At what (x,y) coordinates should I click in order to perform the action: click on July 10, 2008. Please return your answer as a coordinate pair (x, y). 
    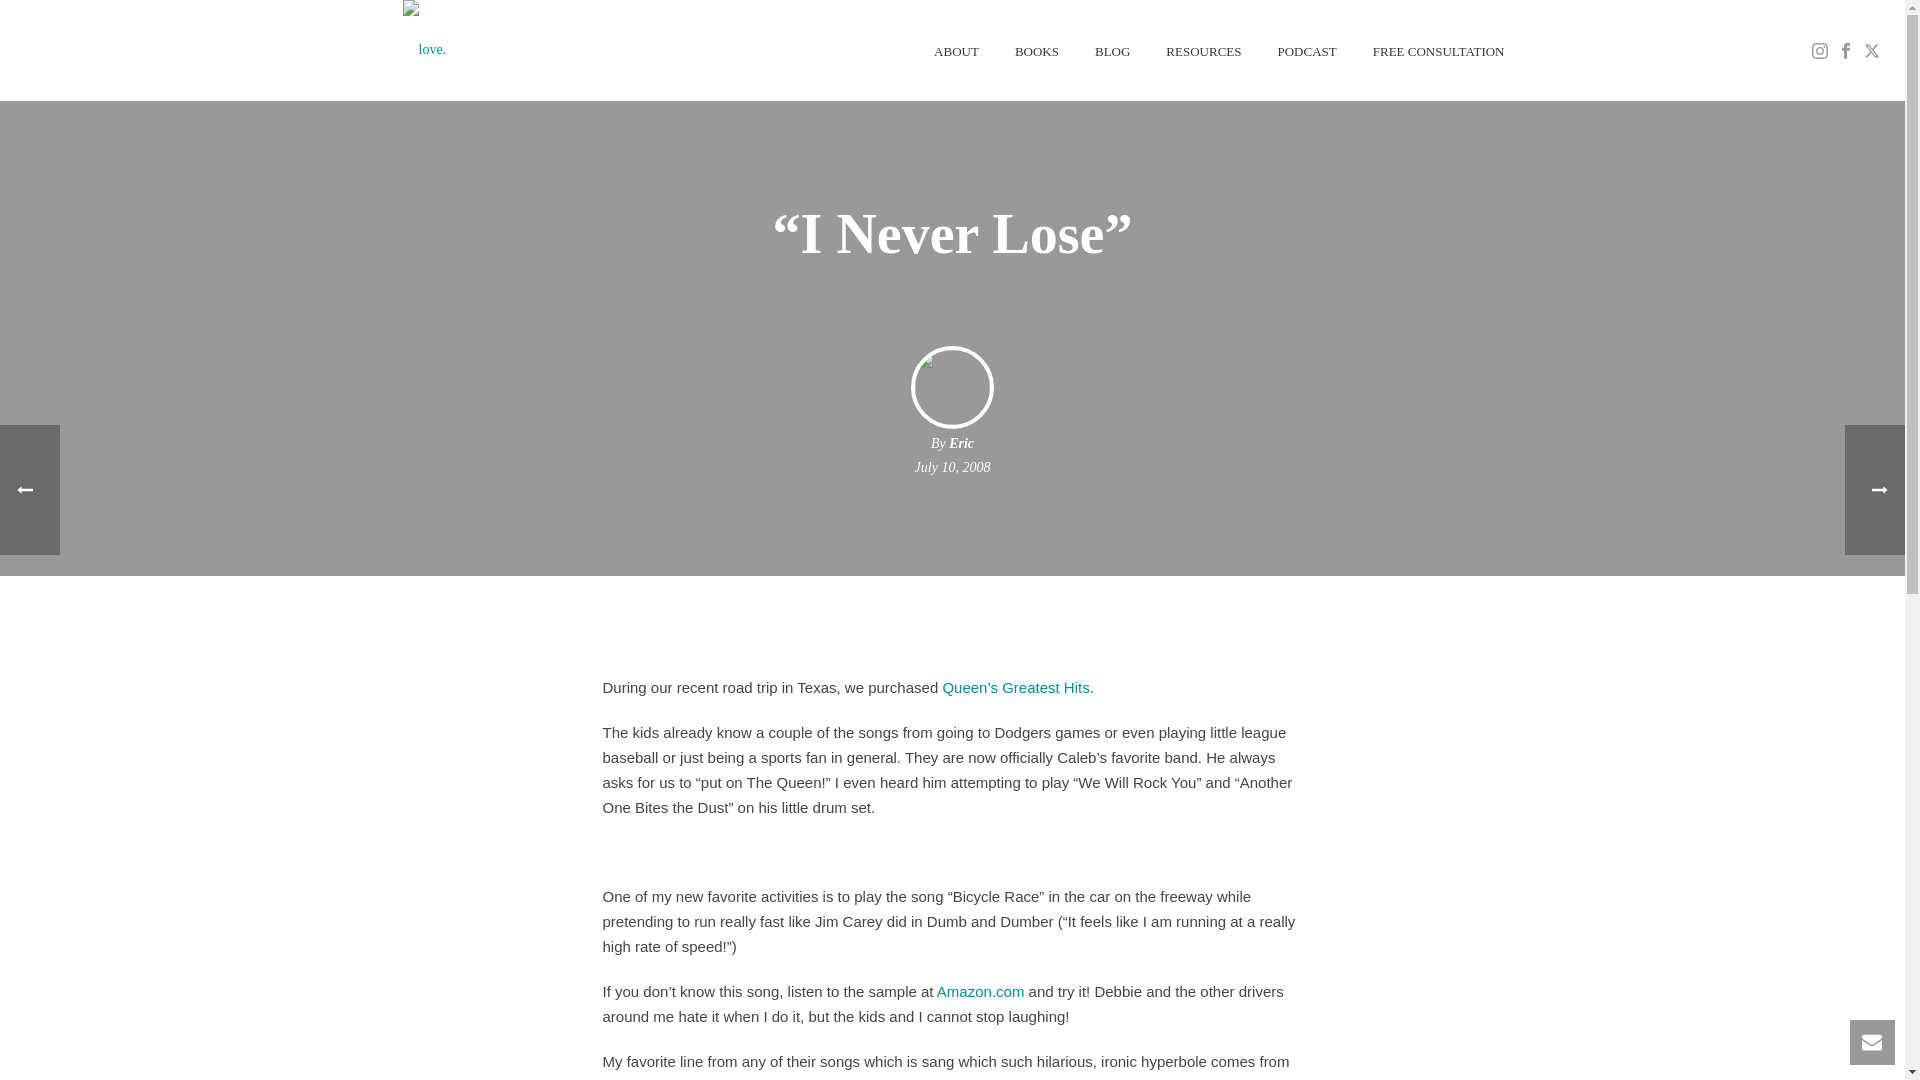
    Looking at the image, I should click on (952, 468).